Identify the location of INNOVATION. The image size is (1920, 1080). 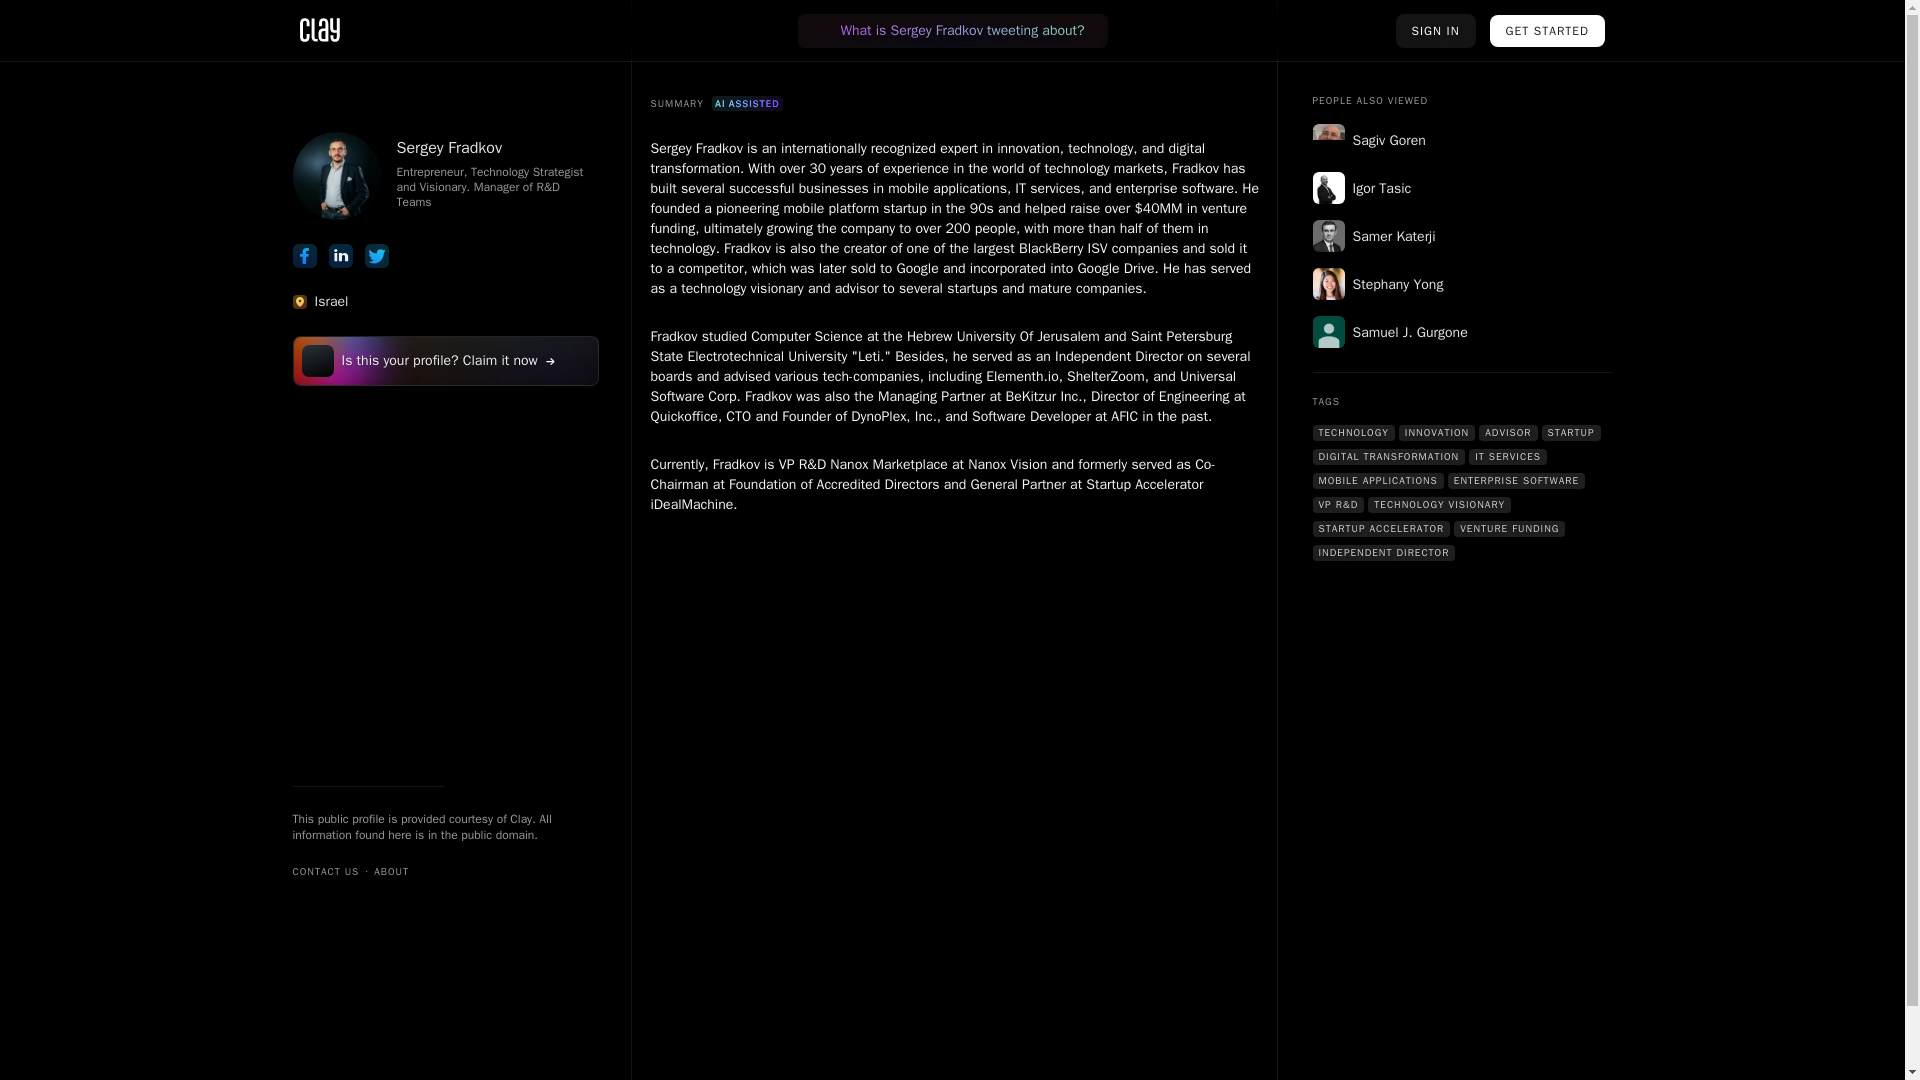
(1436, 432).